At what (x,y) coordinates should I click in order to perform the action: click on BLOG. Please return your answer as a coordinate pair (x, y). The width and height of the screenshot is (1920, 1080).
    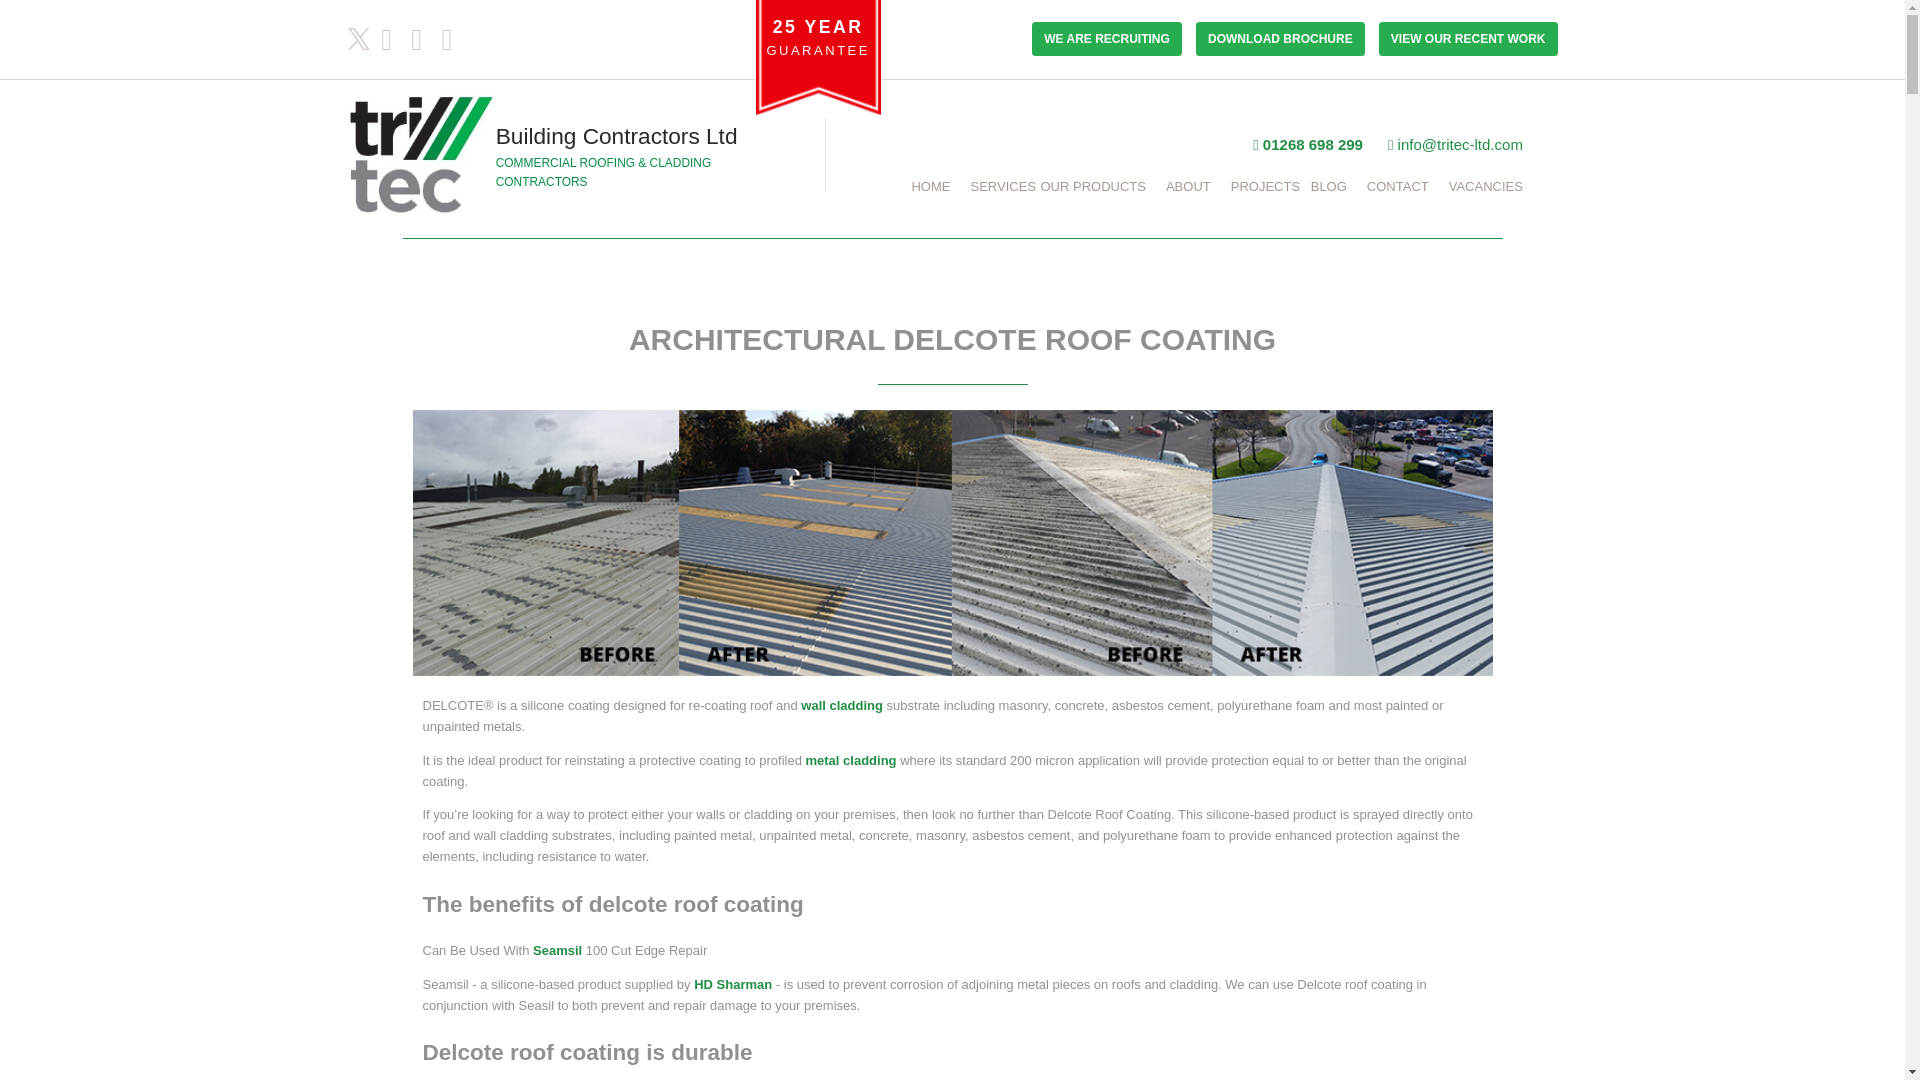
    Looking at the image, I should click on (1329, 186).